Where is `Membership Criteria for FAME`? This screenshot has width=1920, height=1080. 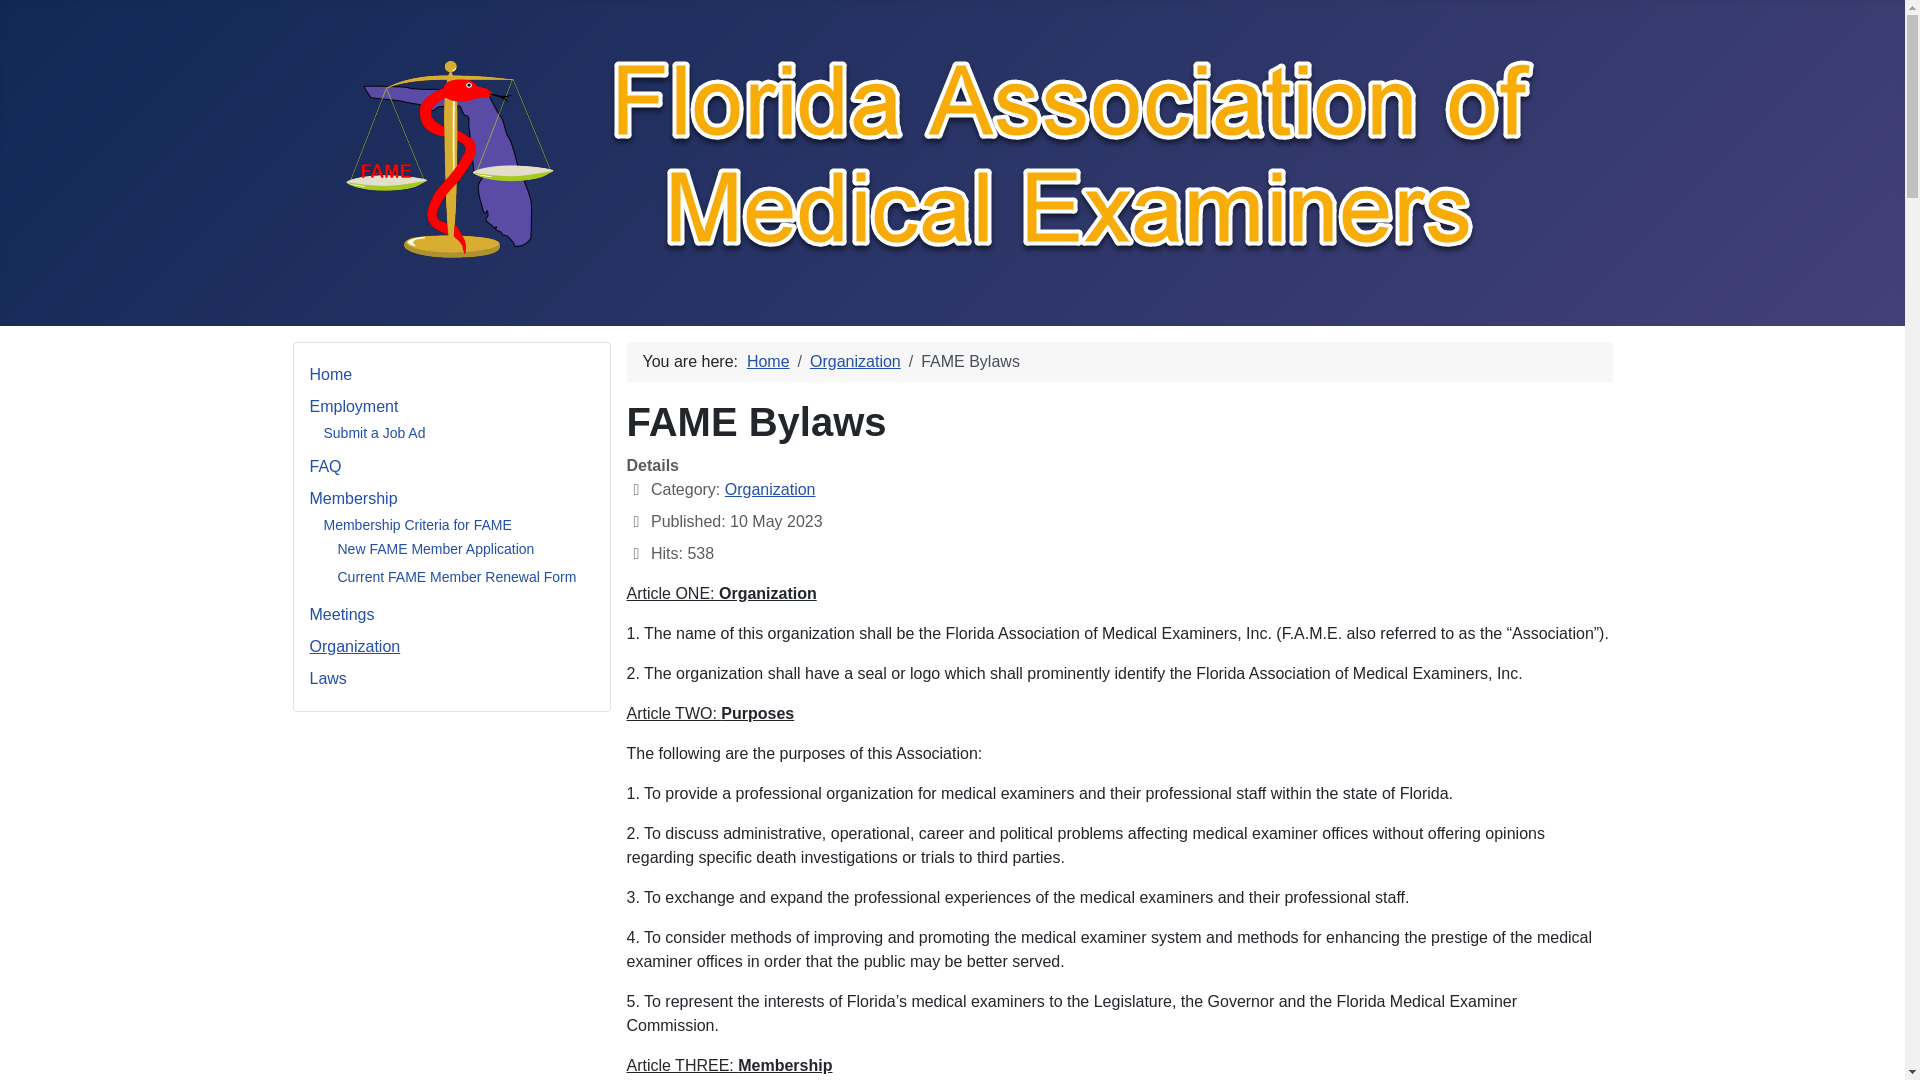
Membership Criteria for FAME is located at coordinates (418, 524).